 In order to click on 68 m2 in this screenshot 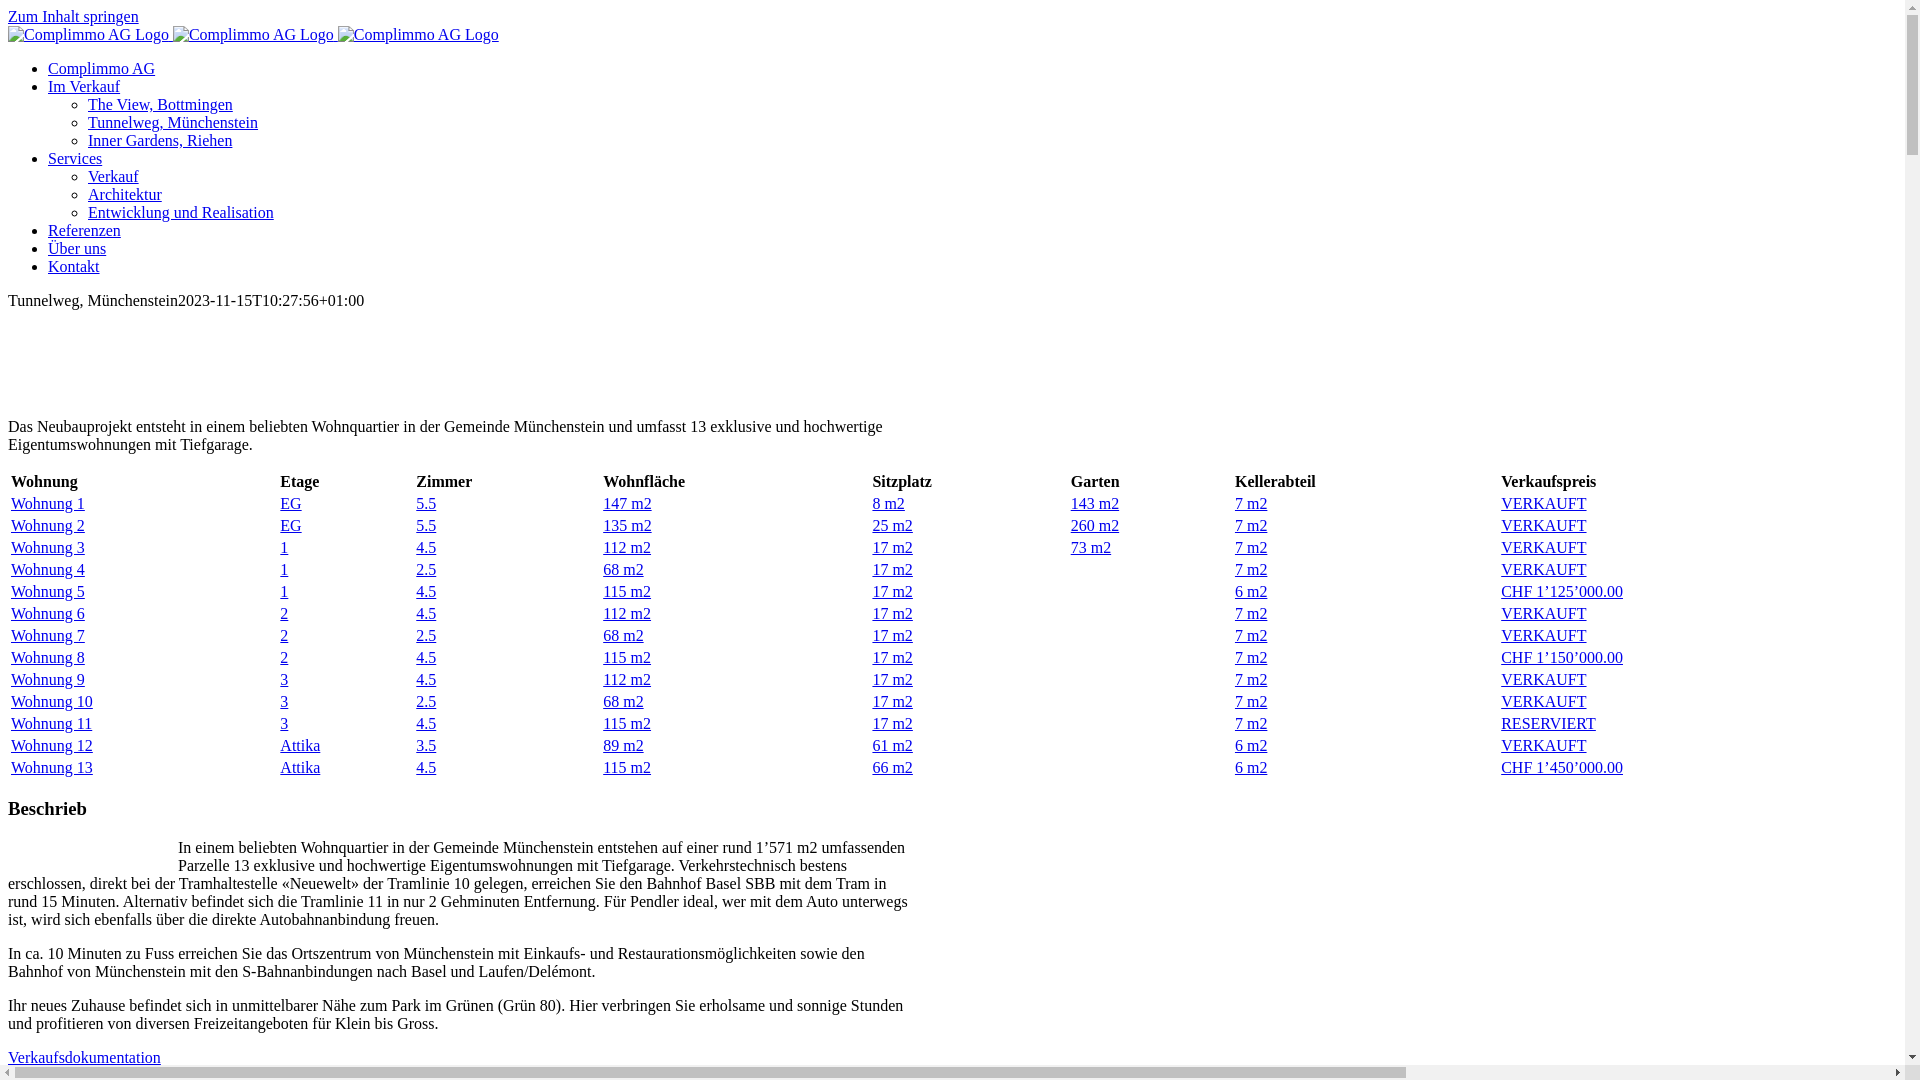, I will do `click(623, 570)`.